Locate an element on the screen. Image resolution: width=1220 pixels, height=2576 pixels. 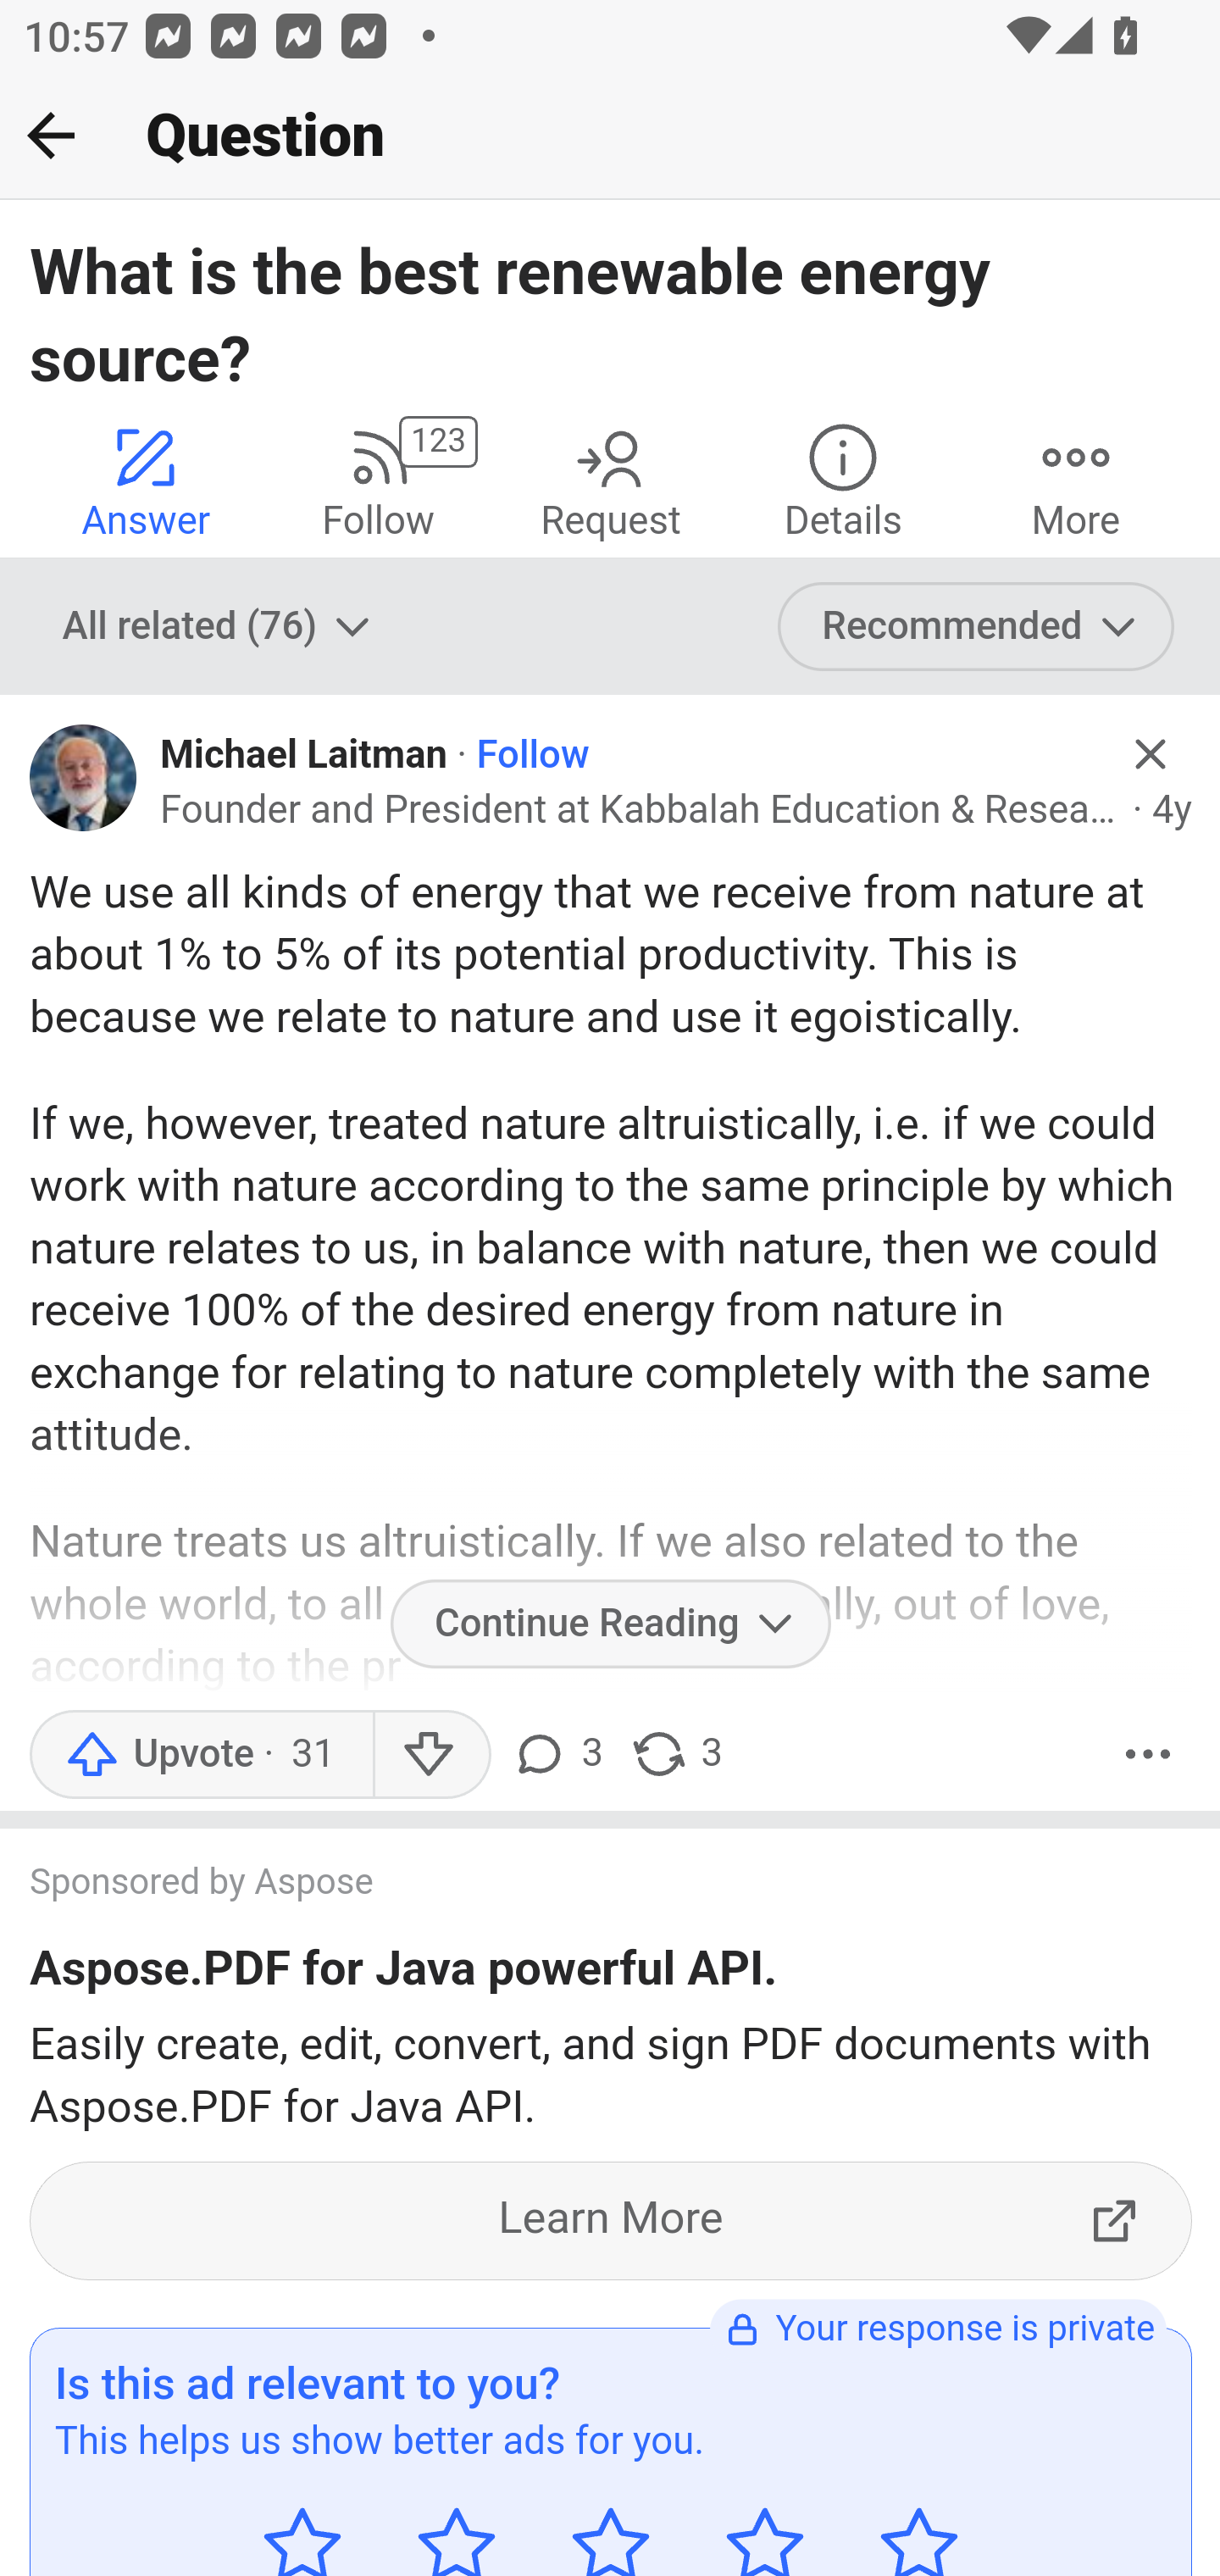
Follow is located at coordinates (532, 756).